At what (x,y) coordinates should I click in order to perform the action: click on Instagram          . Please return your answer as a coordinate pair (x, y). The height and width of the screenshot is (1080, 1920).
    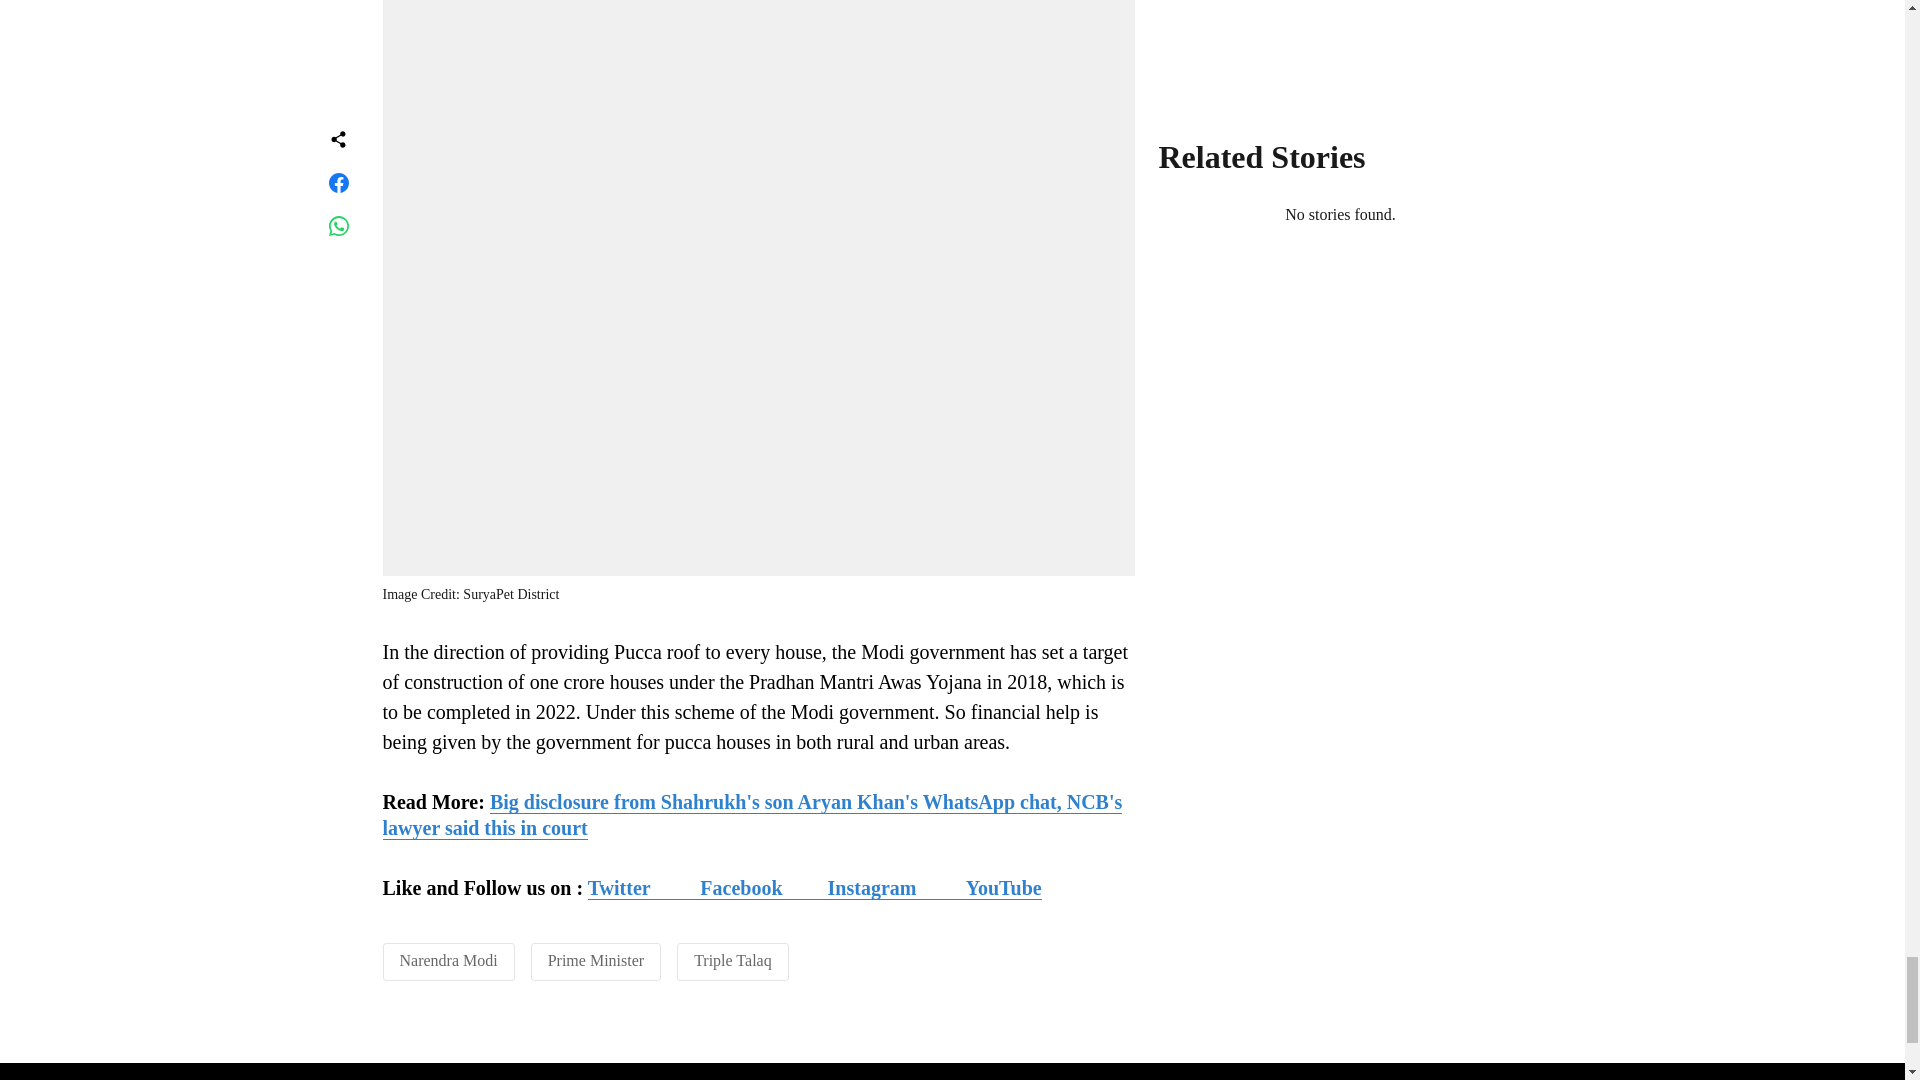
    Looking at the image, I should click on (896, 888).